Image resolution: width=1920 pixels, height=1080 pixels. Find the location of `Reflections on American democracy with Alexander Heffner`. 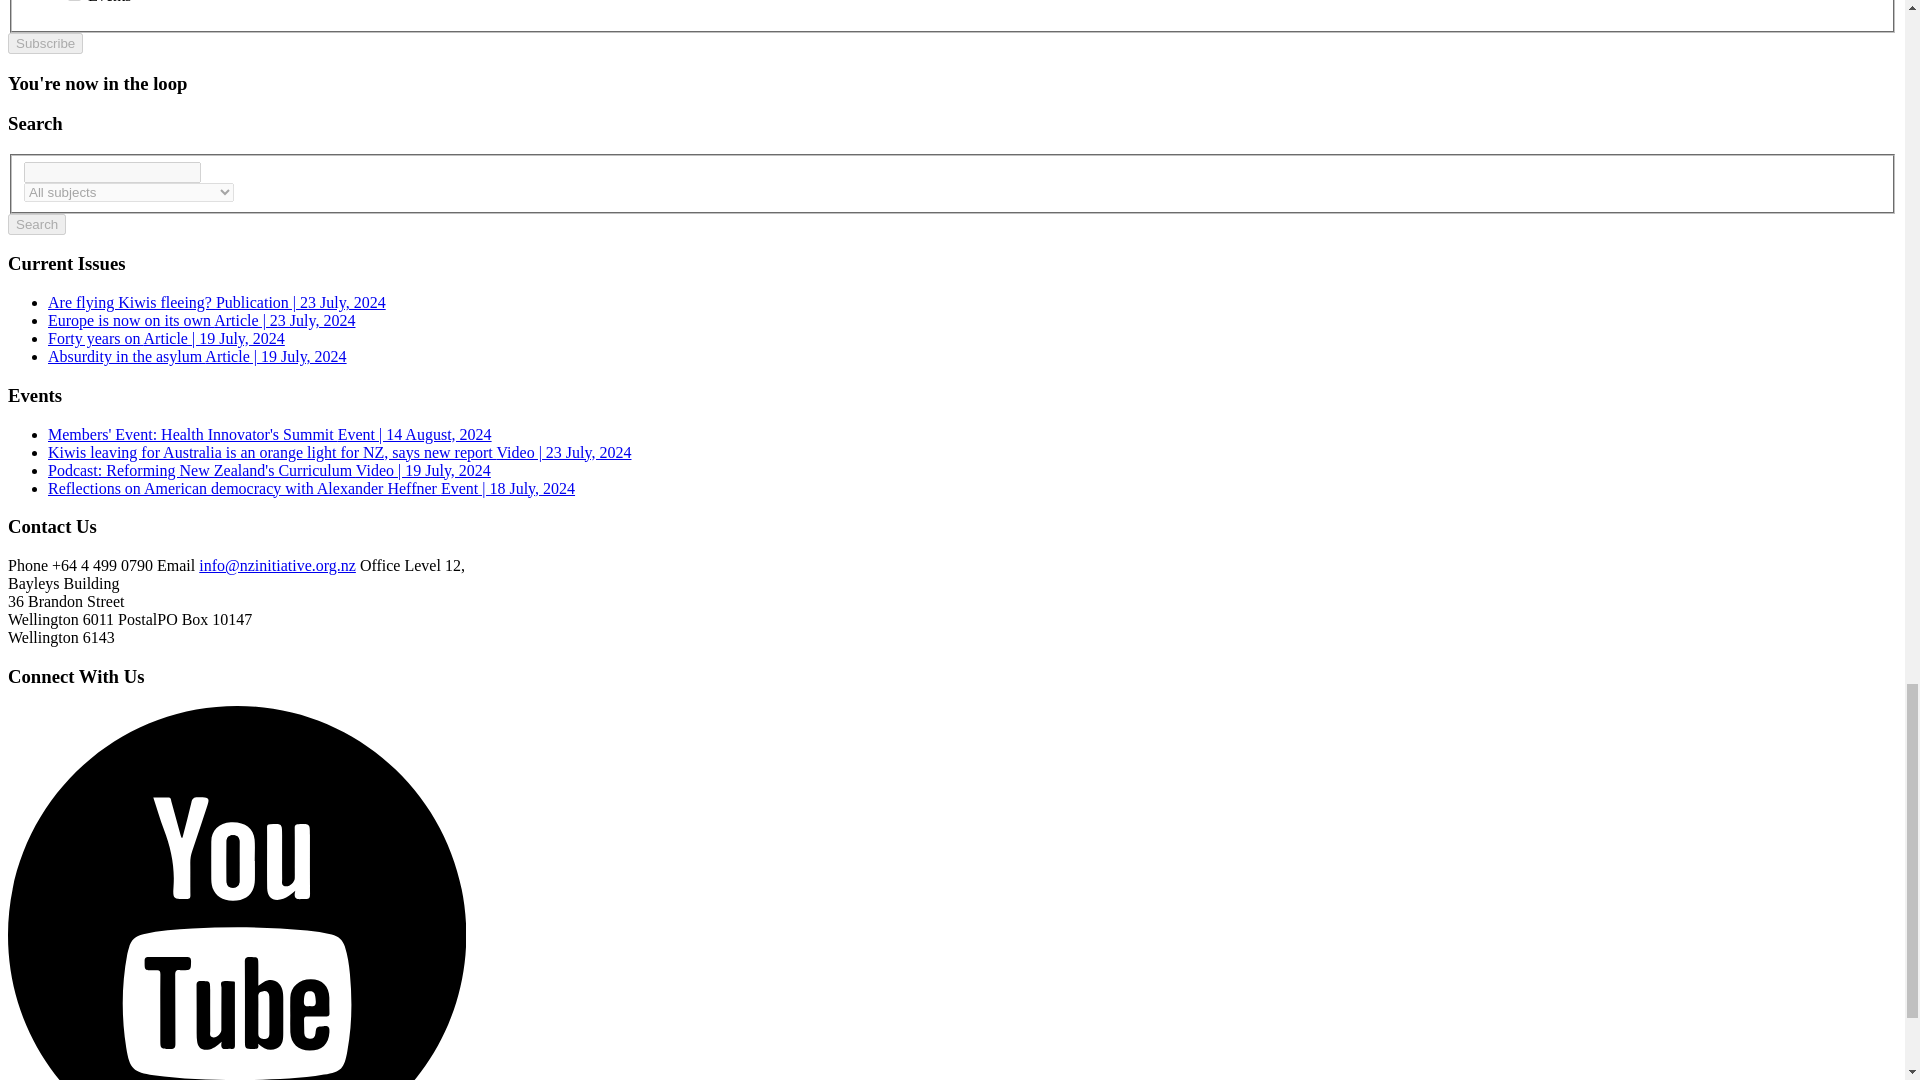

Reflections on American democracy with Alexander Heffner is located at coordinates (311, 488).